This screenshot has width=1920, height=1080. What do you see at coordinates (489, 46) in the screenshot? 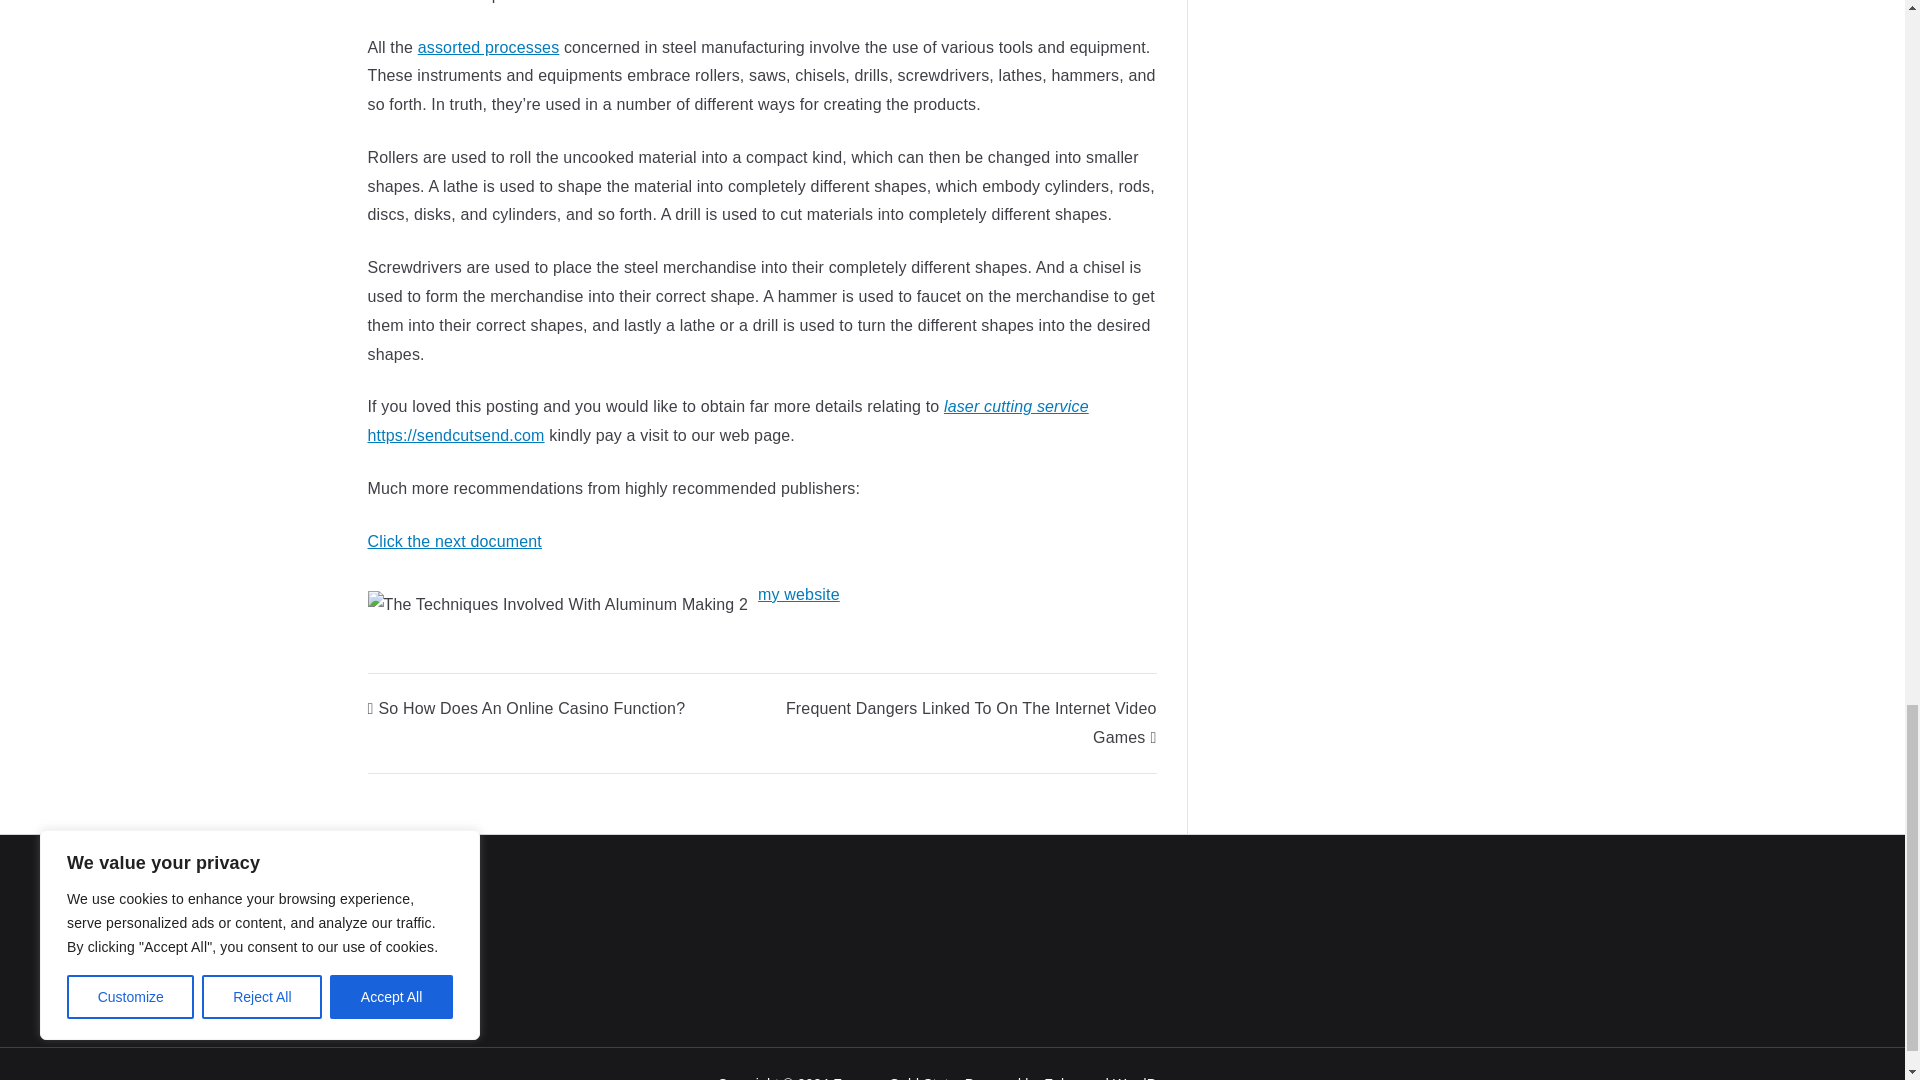
I see `assorted processes` at bounding box center [489, 46].